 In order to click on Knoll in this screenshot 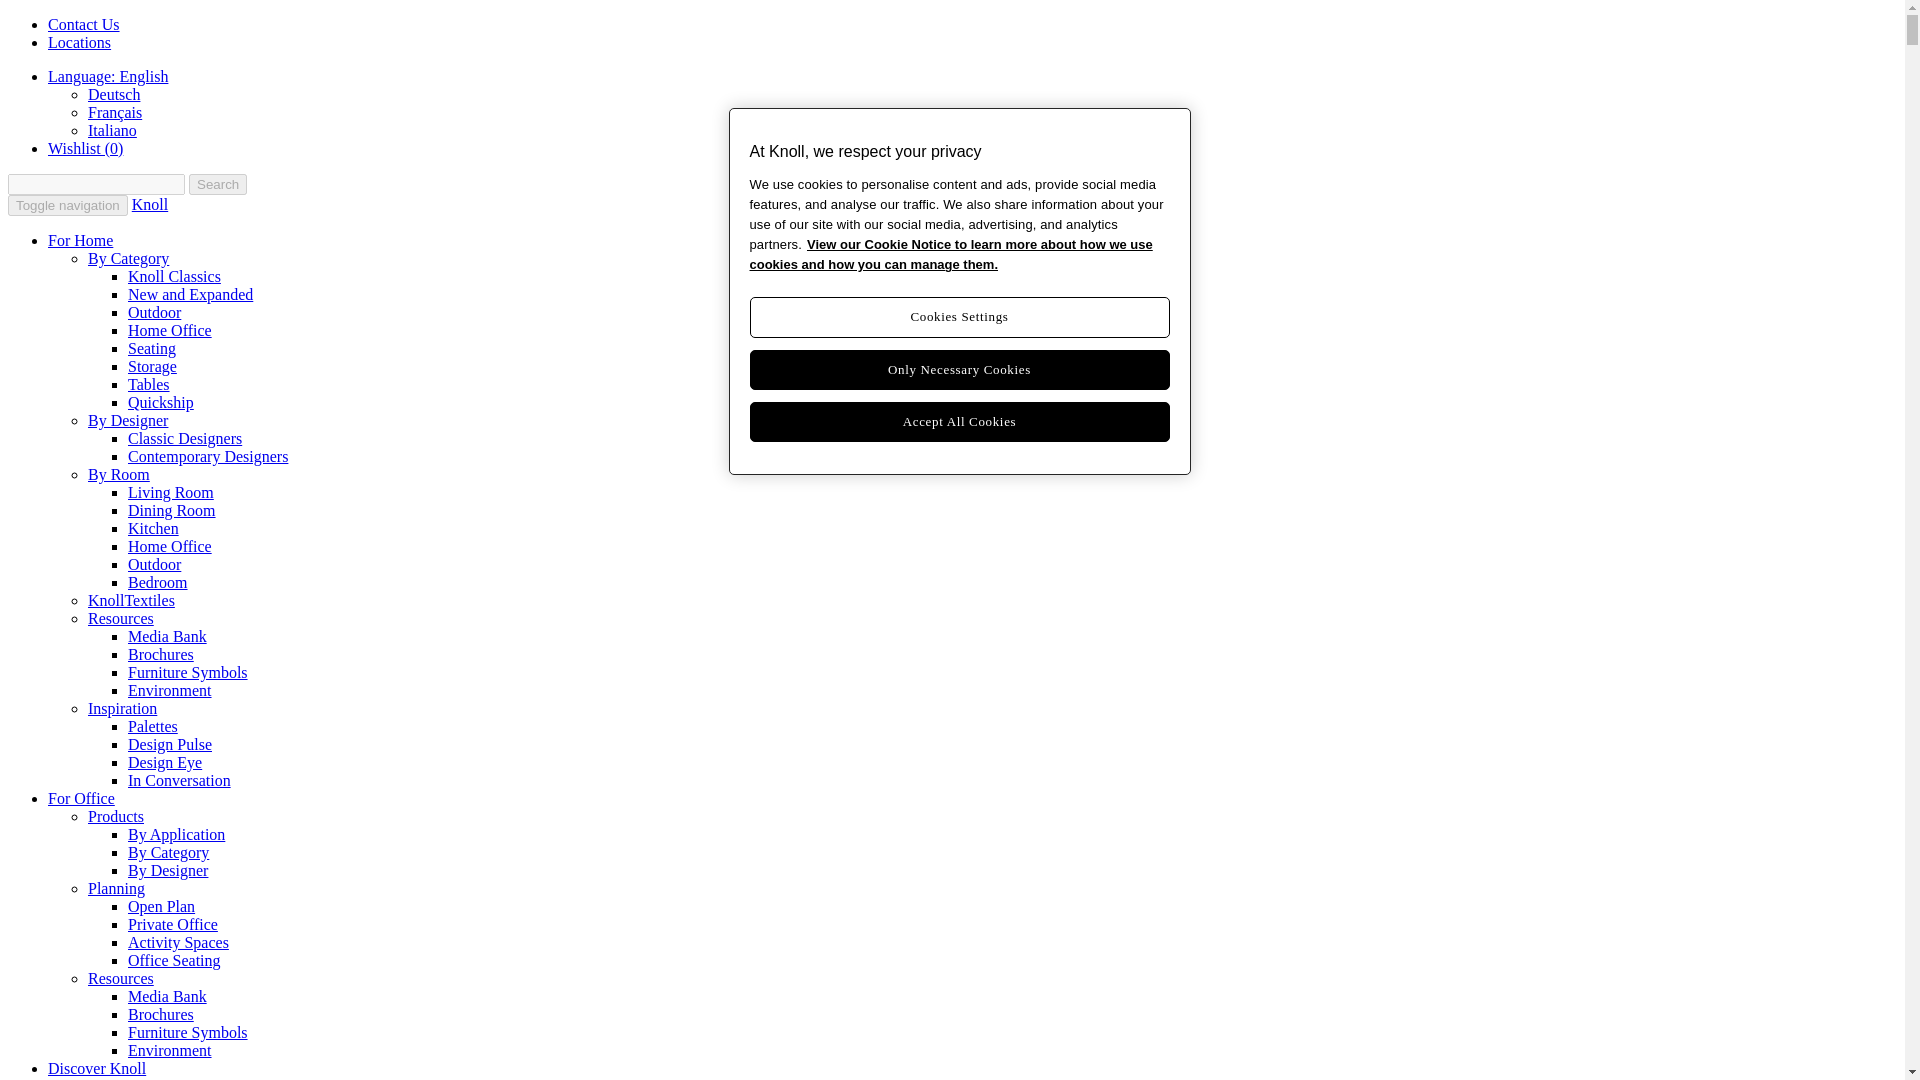, I will do `click(150, 204)`.